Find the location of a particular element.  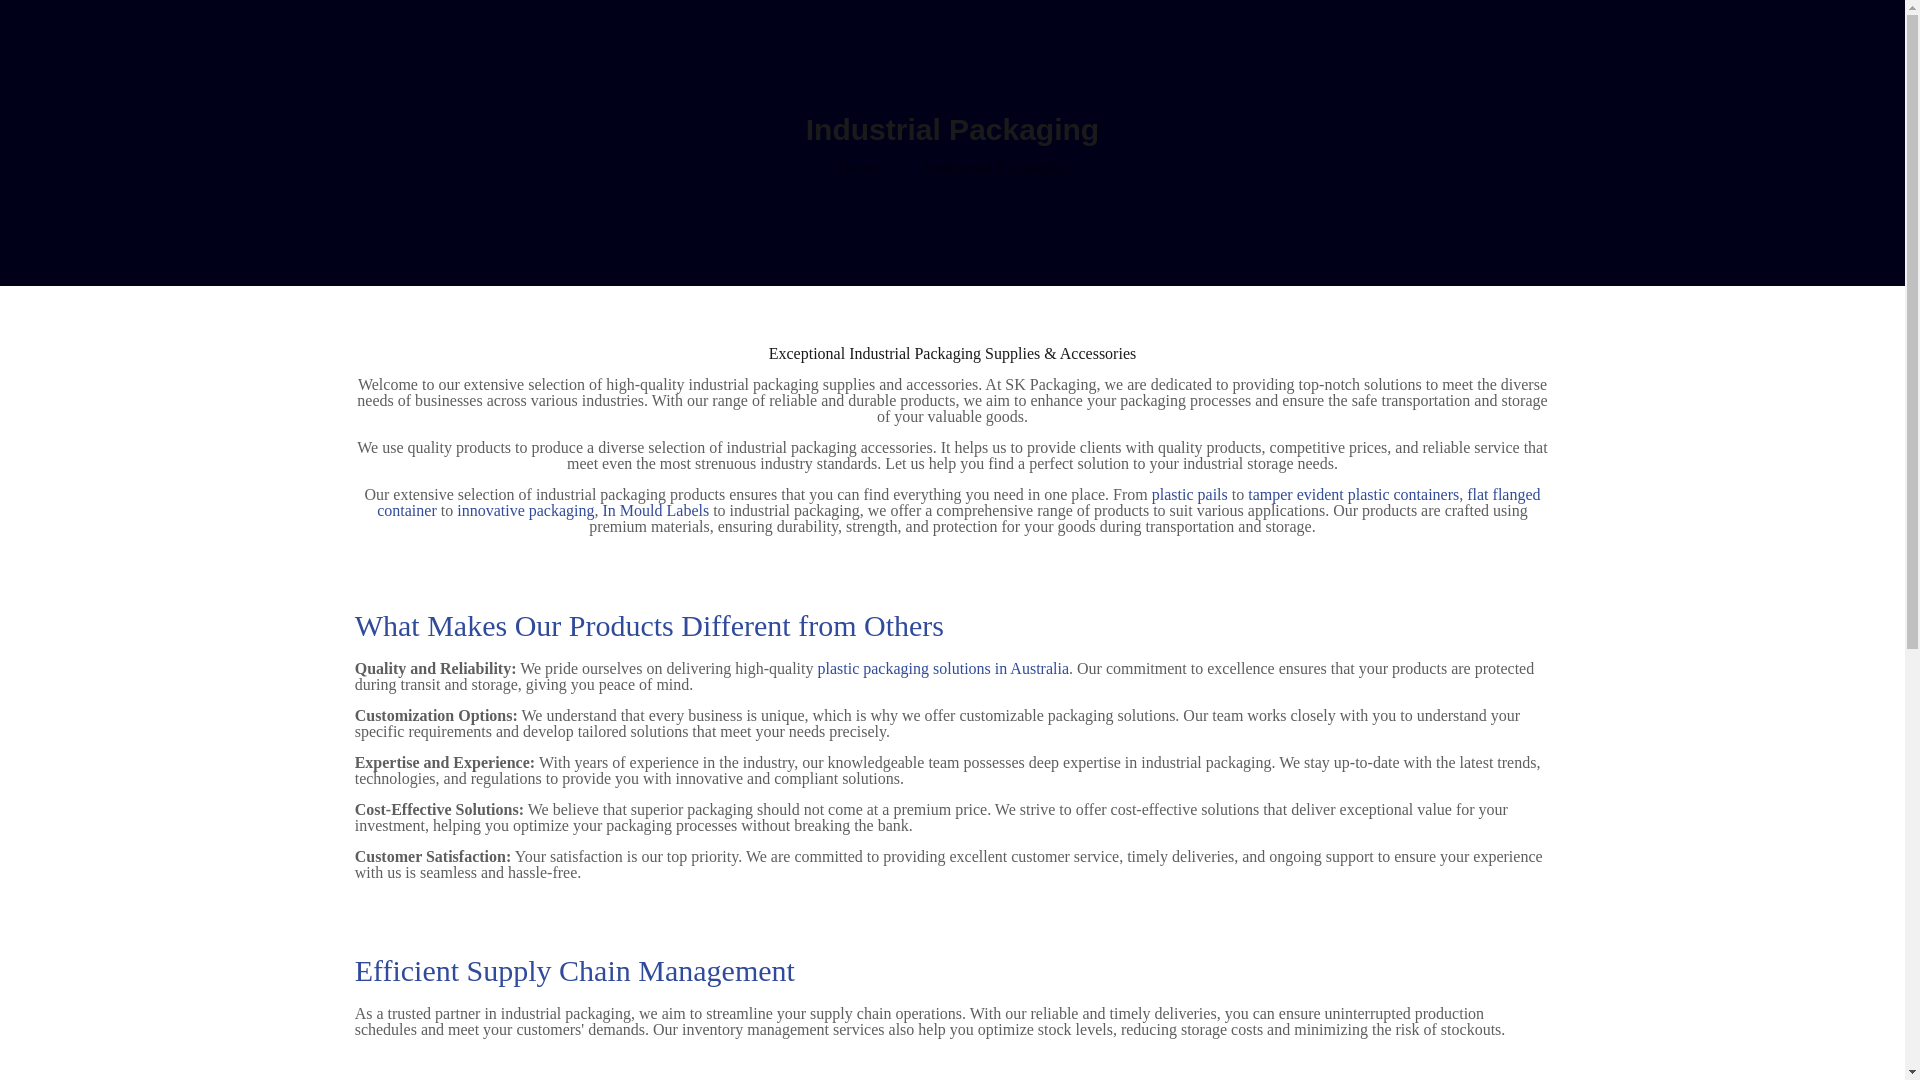

innovative packaging is located at coordinates (524, 510).